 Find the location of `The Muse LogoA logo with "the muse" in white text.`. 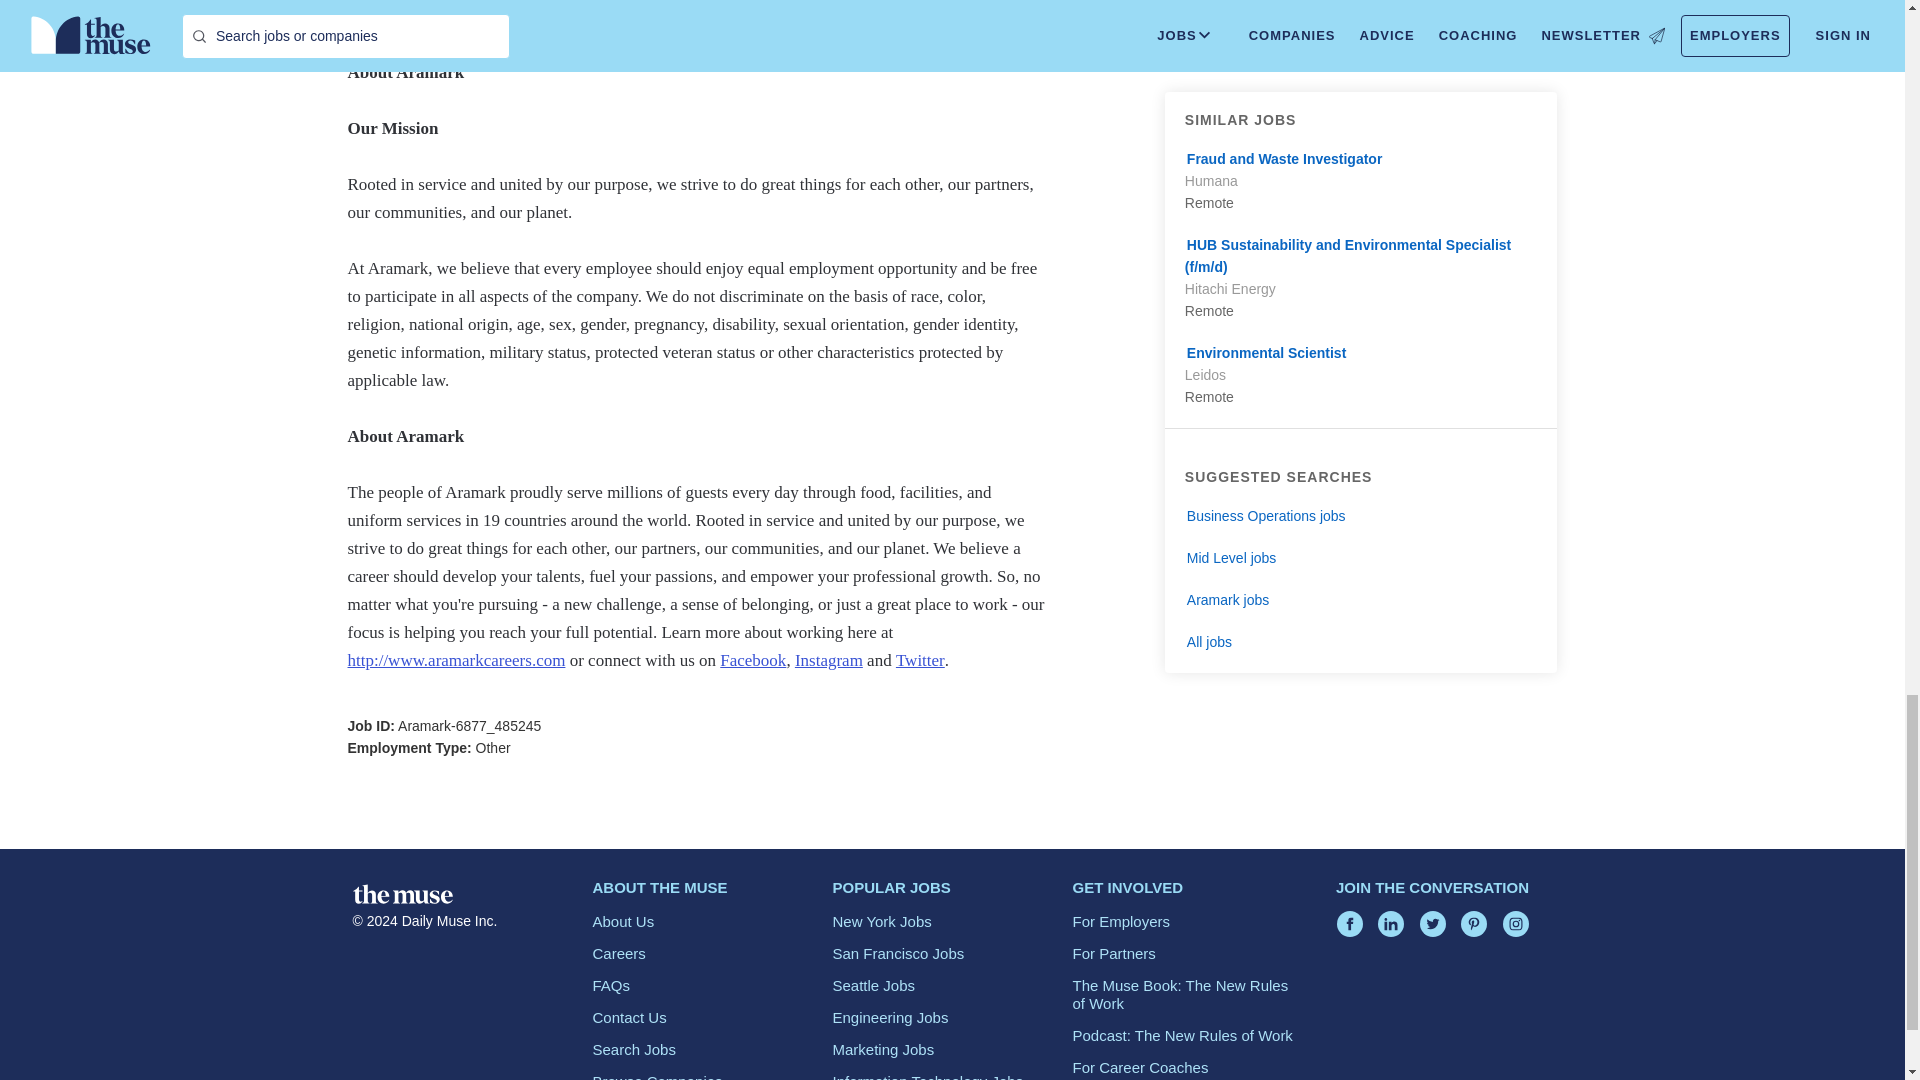

The Muse LogoA logo with "the muse" in white text. is located at coordinates (401, 894).